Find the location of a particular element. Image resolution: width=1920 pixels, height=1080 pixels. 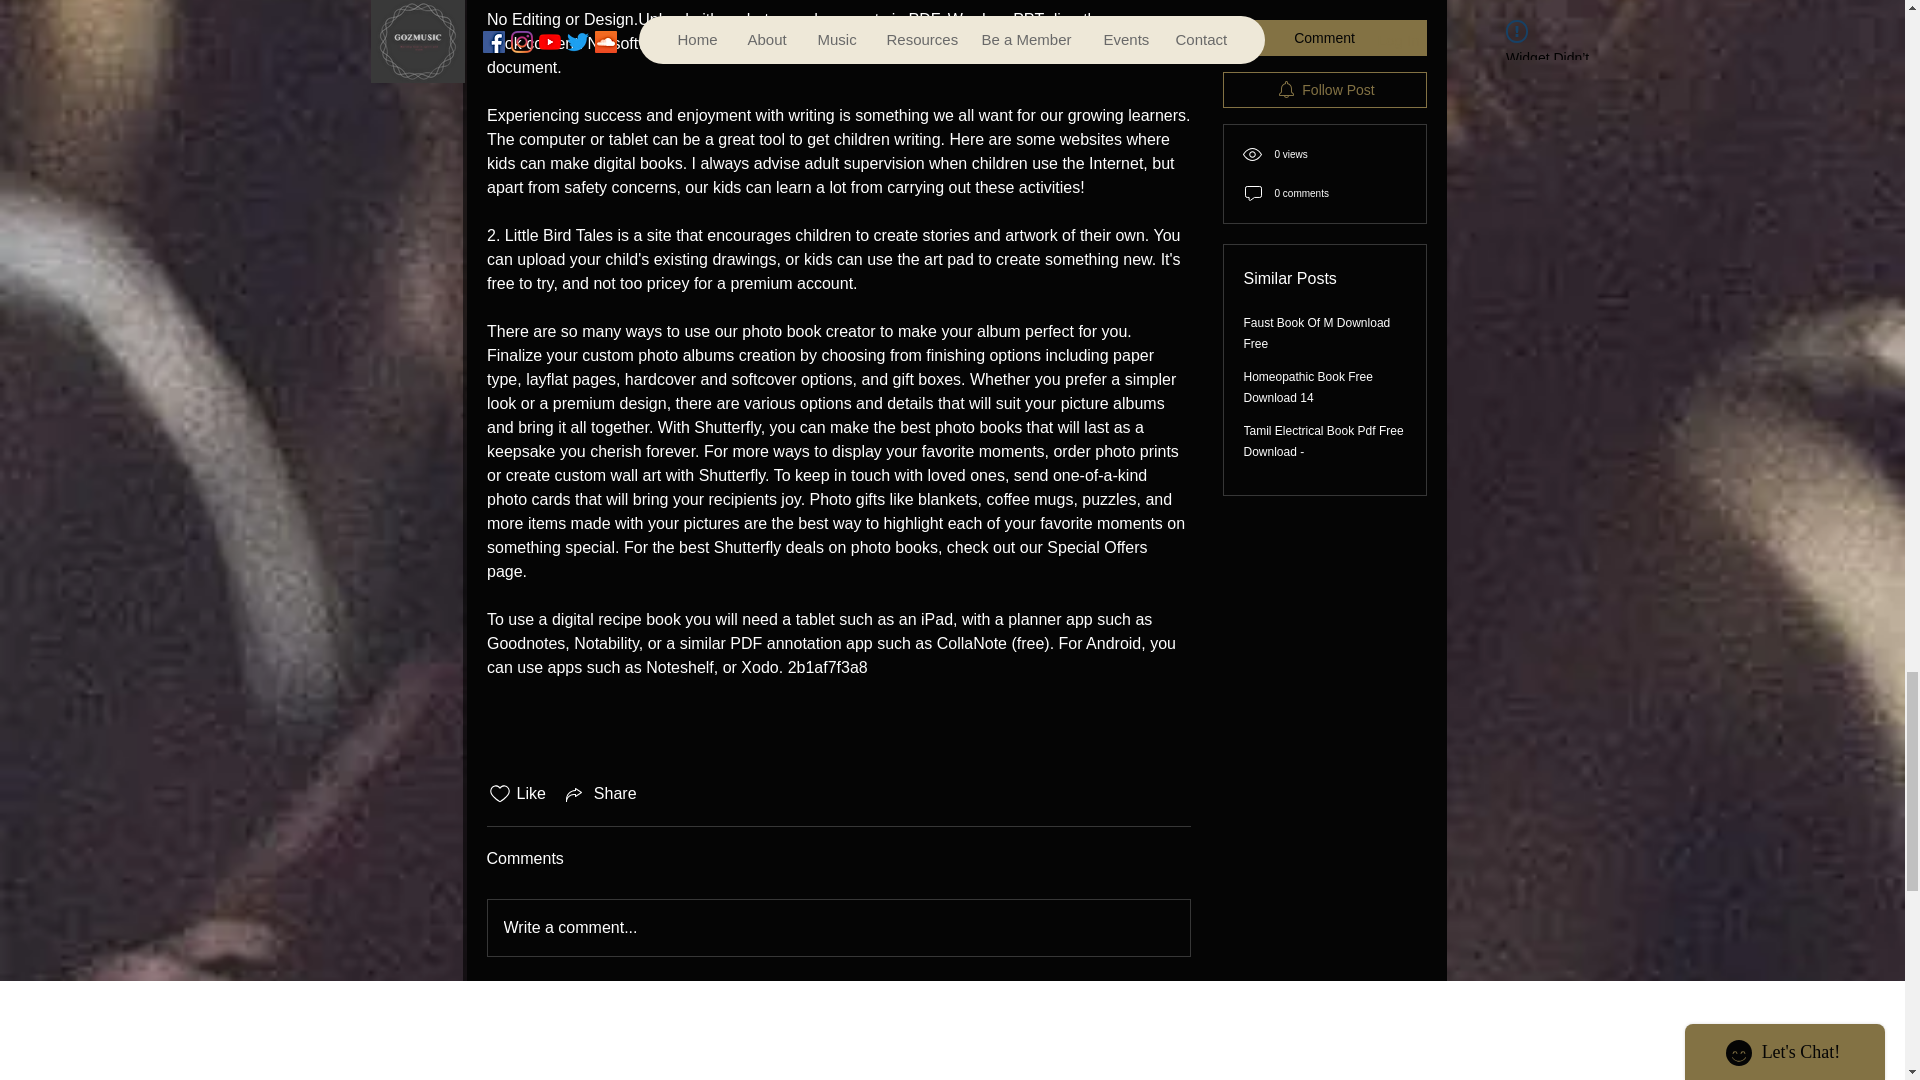

Write a comment... is located at coordinates (838, 927).